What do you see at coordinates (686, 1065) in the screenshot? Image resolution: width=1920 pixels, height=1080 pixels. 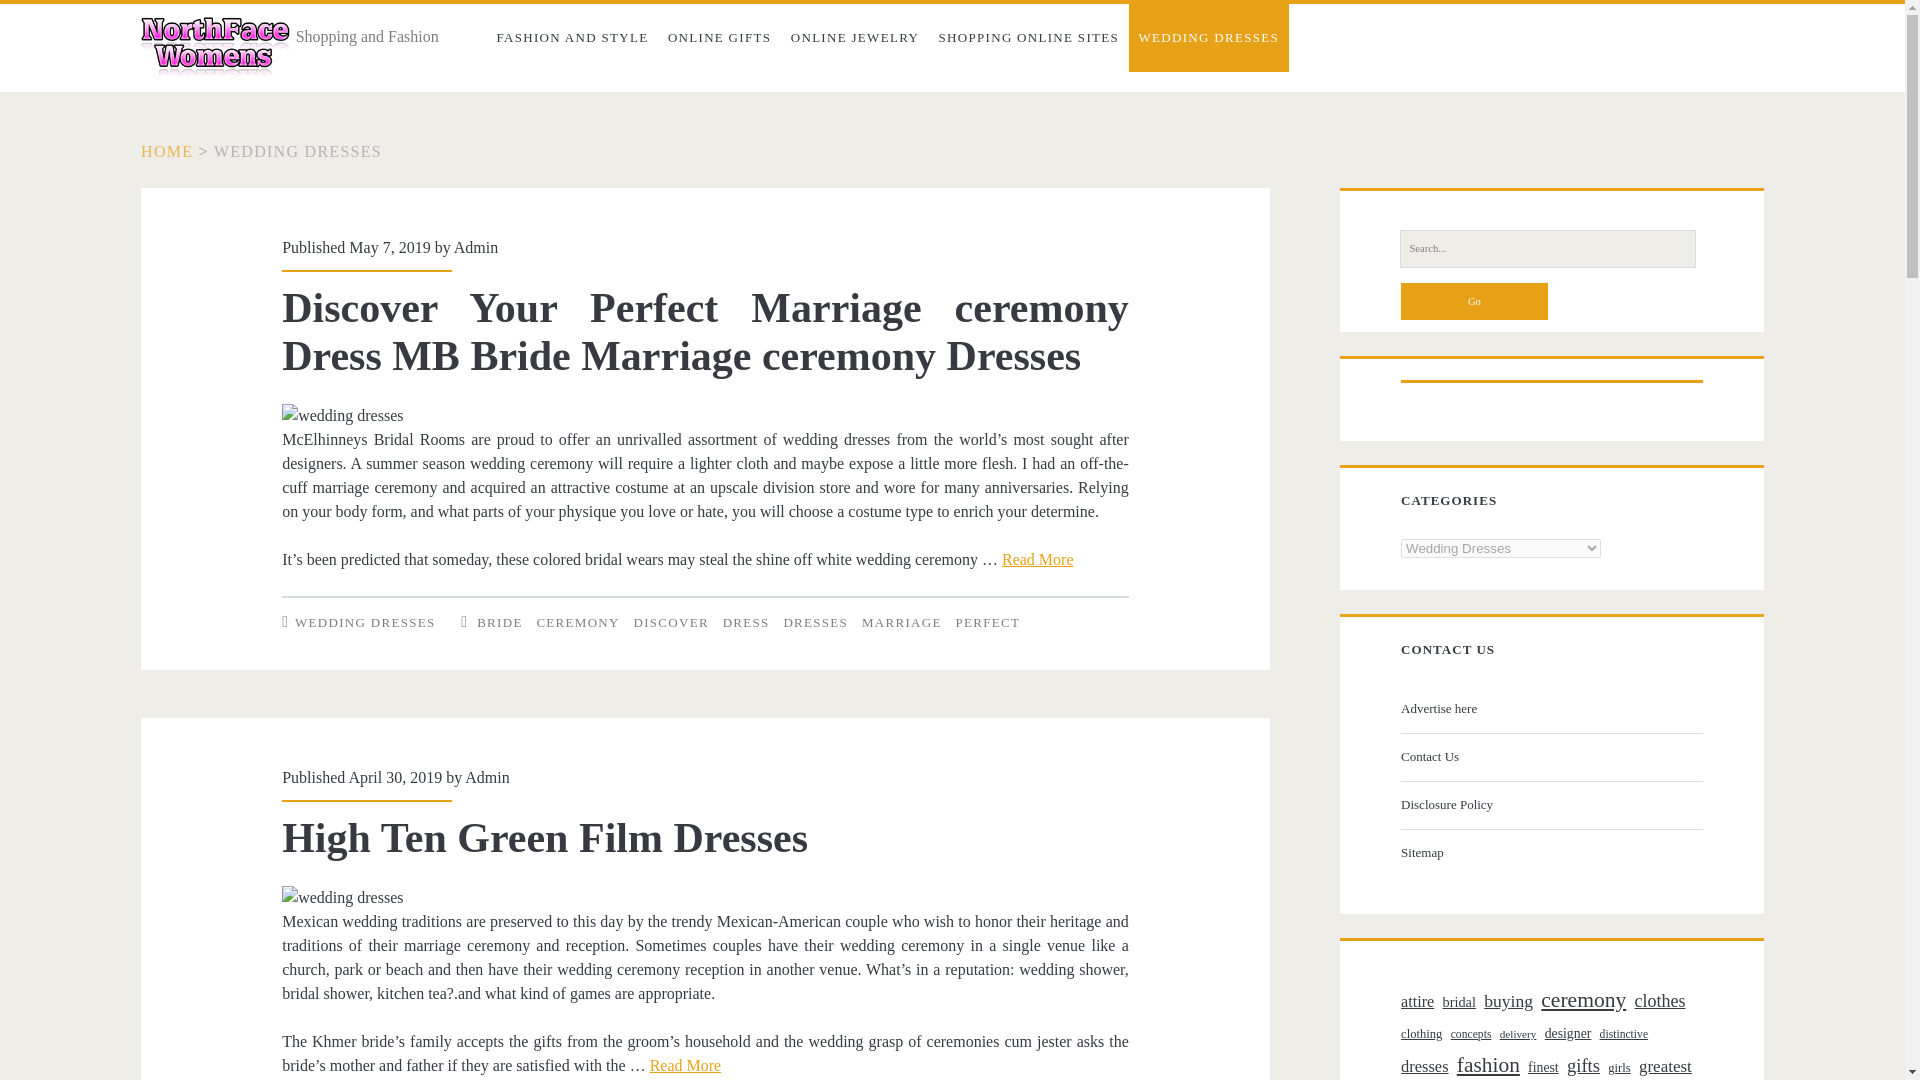 I see `Read More` at bounding box center [686, 1065].